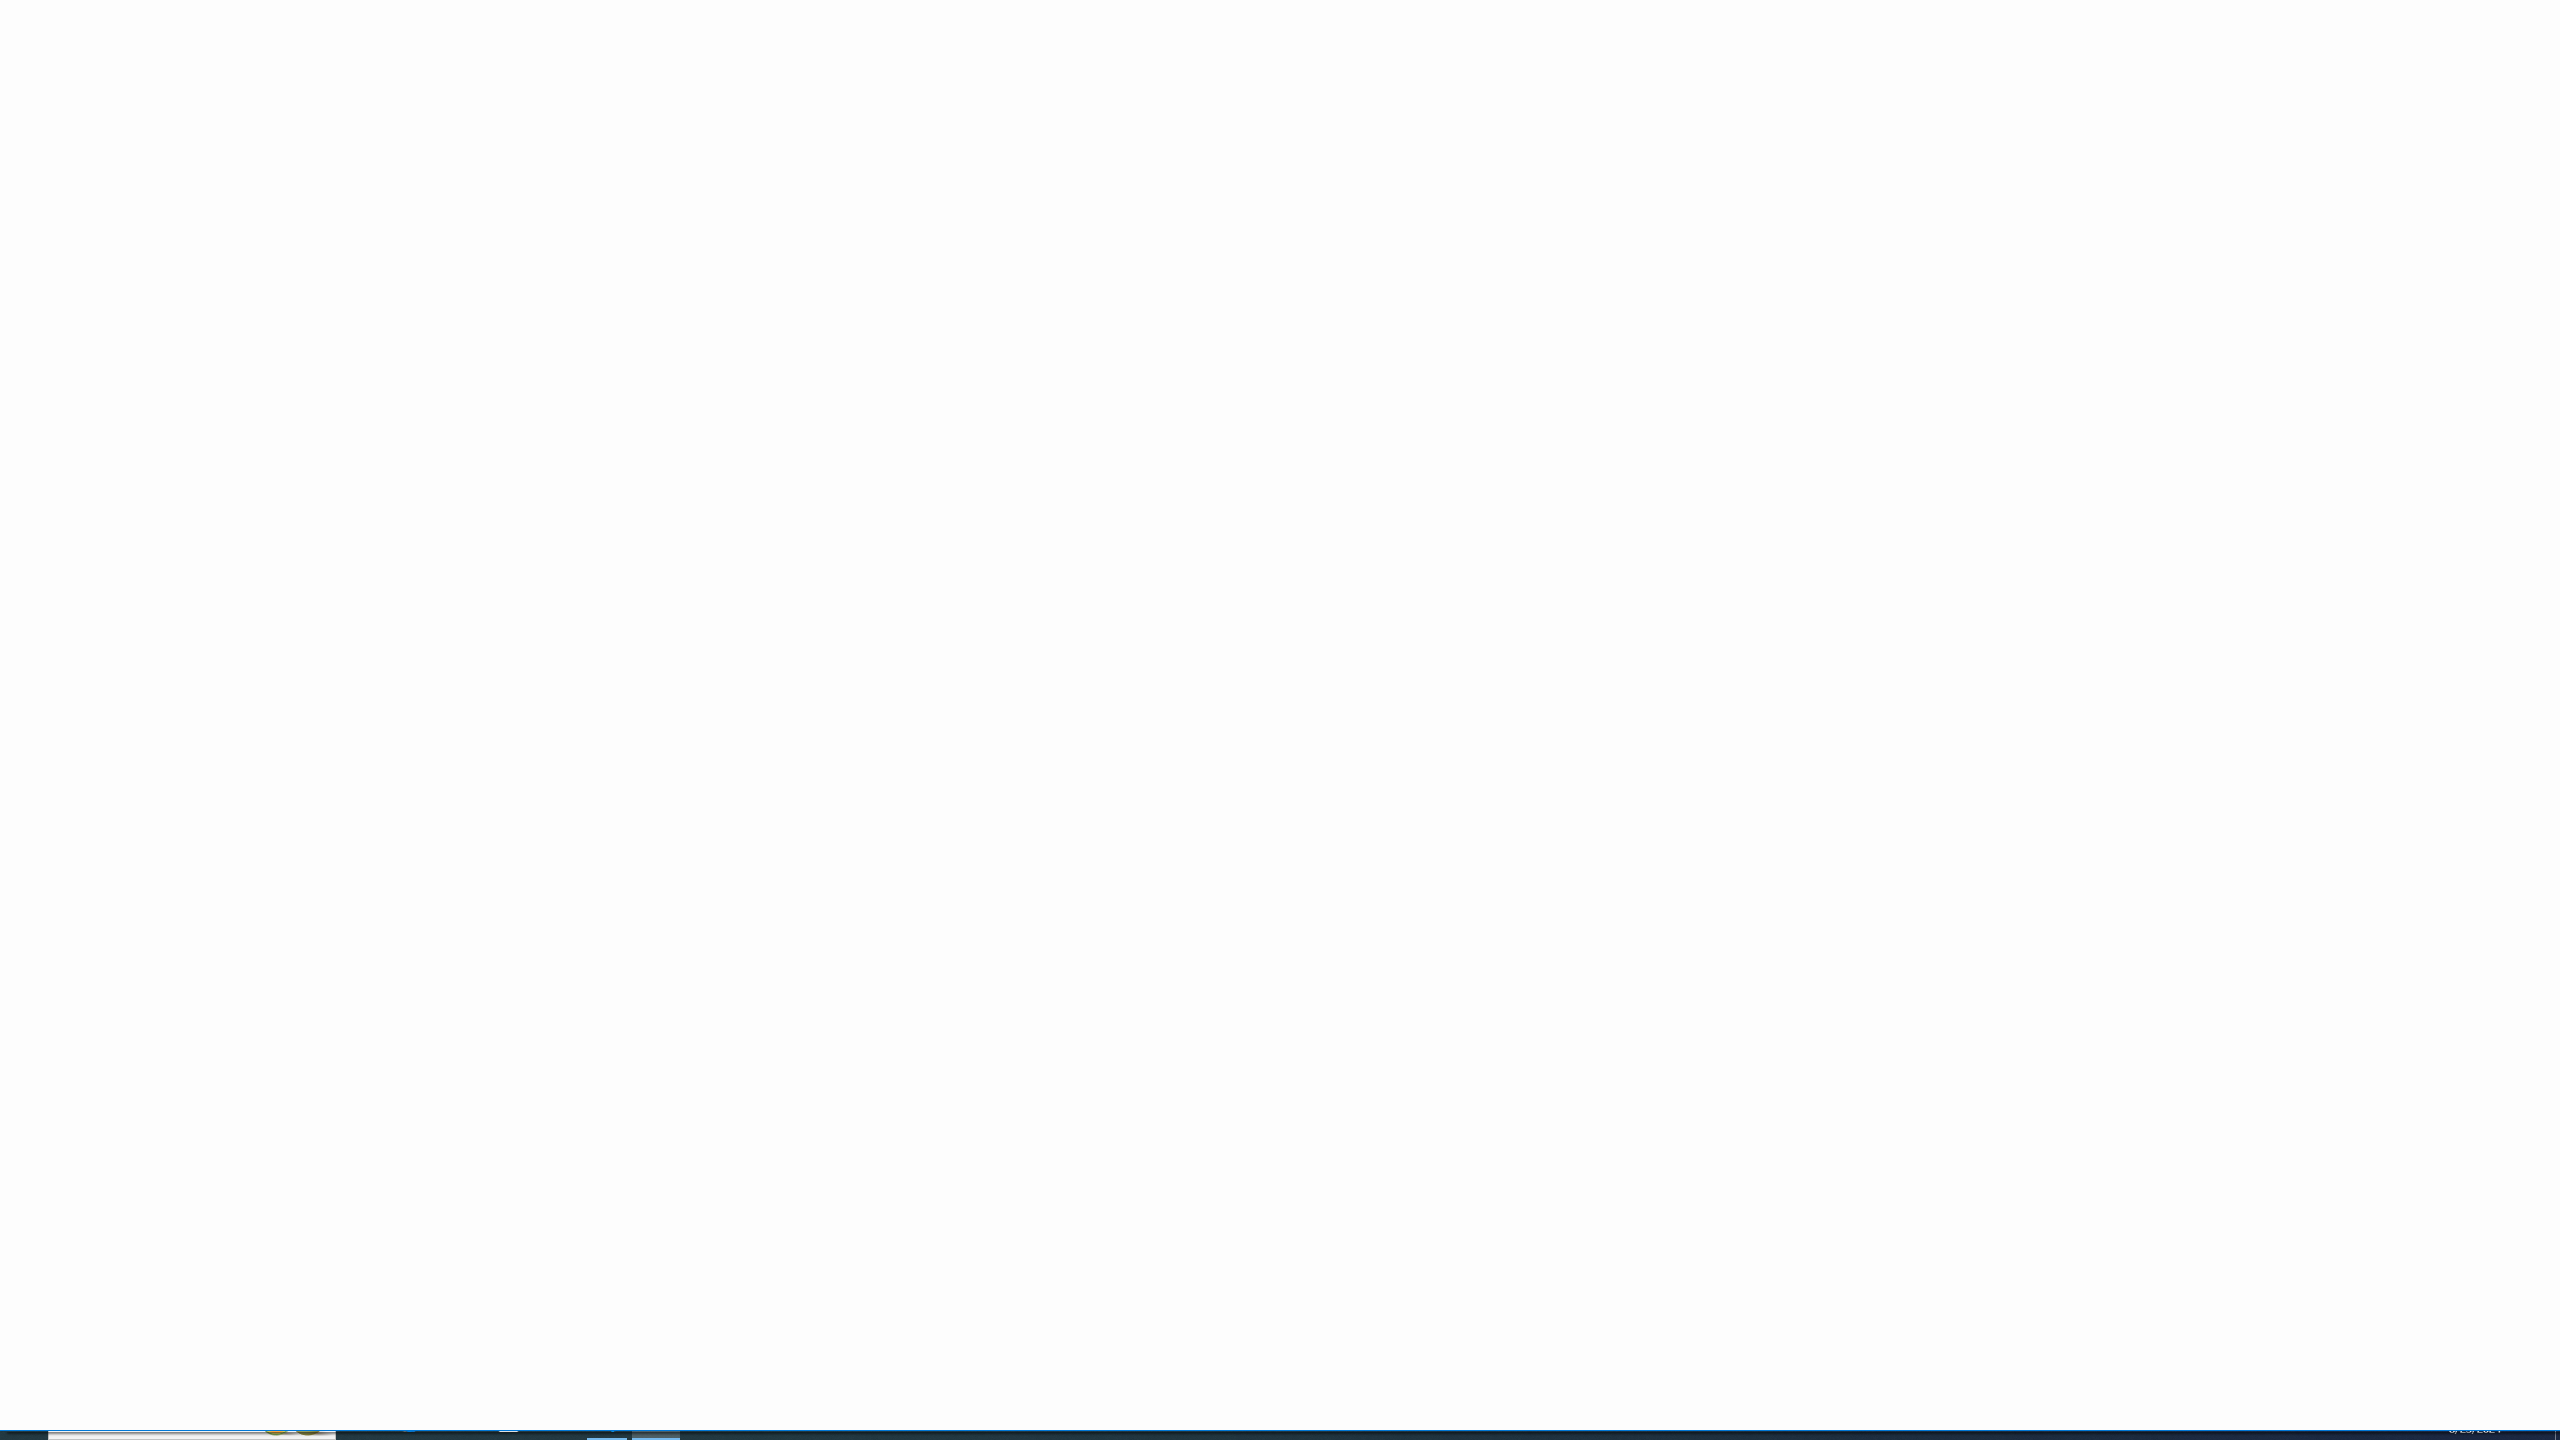  What do you see at coordinates (79, 104) in the screenshot?
I see `Copy` at bounding box center [79, 104].